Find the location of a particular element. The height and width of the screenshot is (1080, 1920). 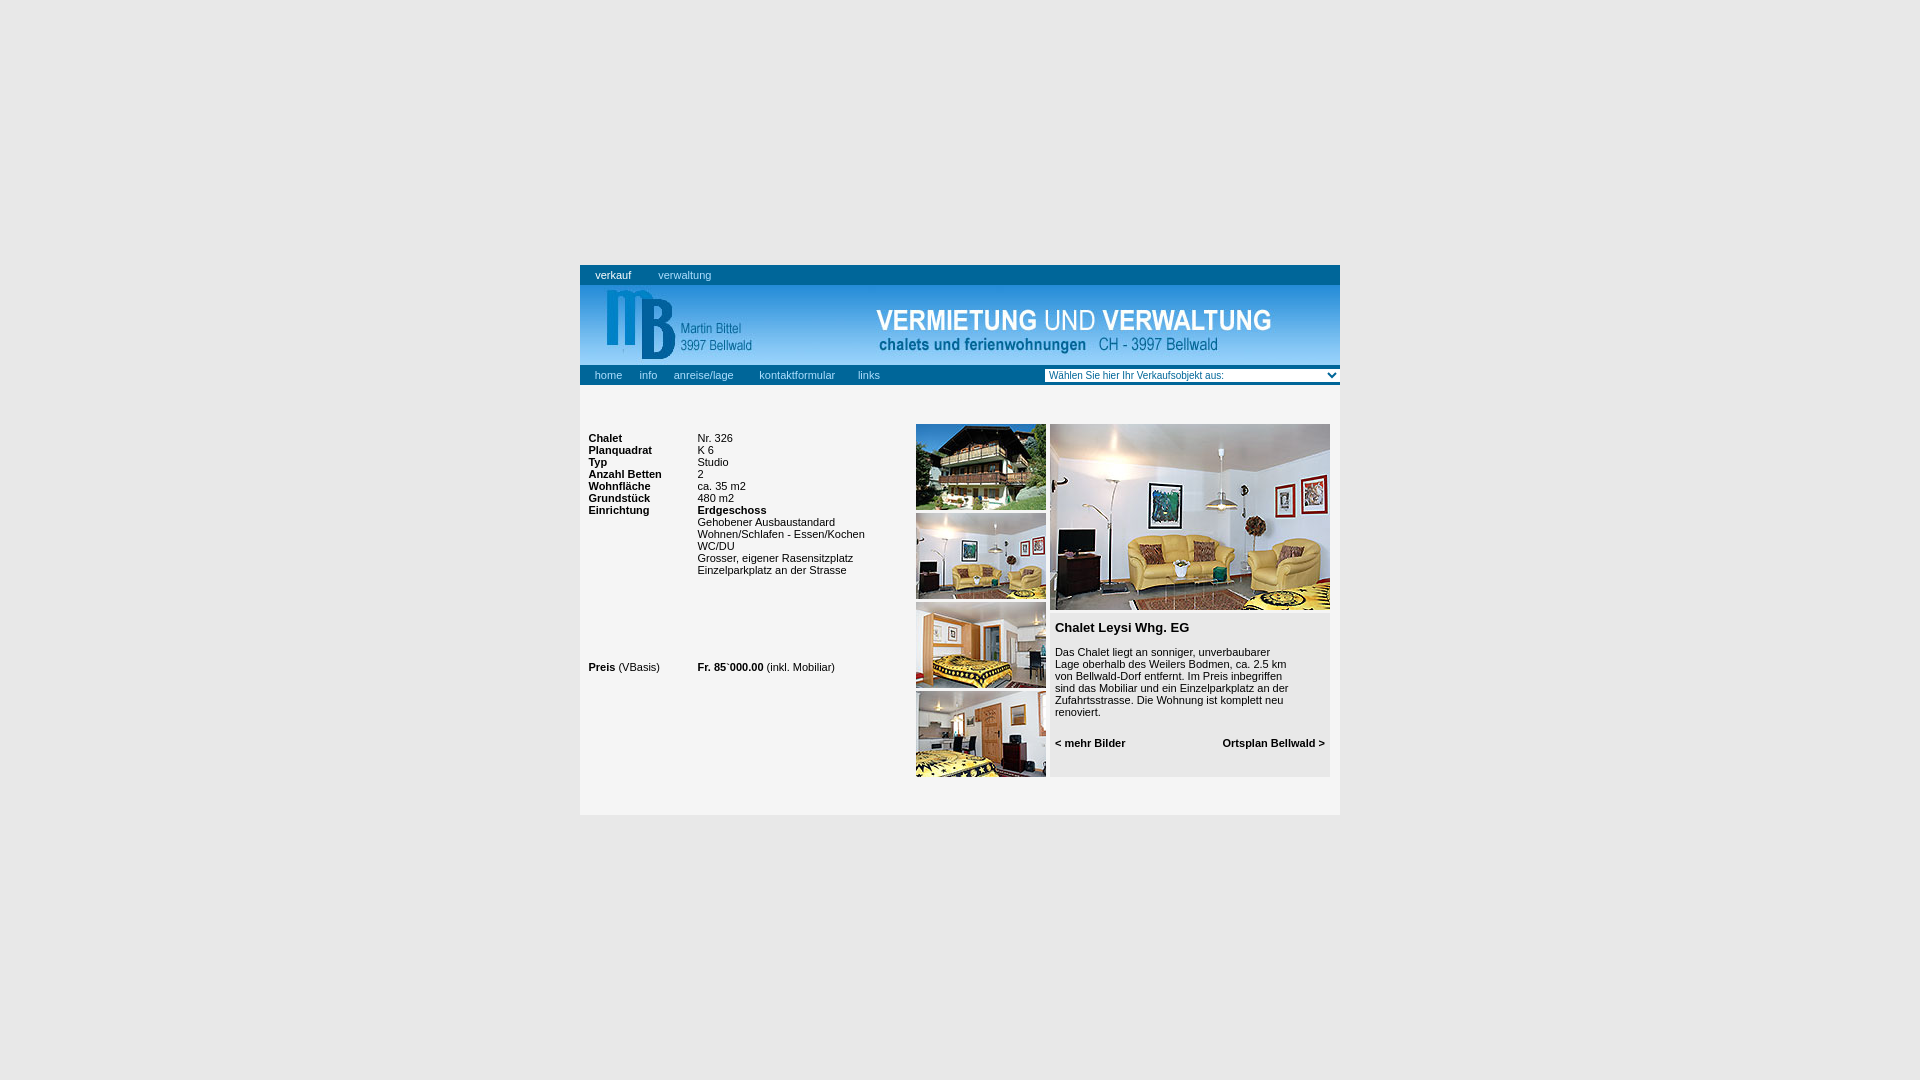

info is located at coordinates (649, 375).